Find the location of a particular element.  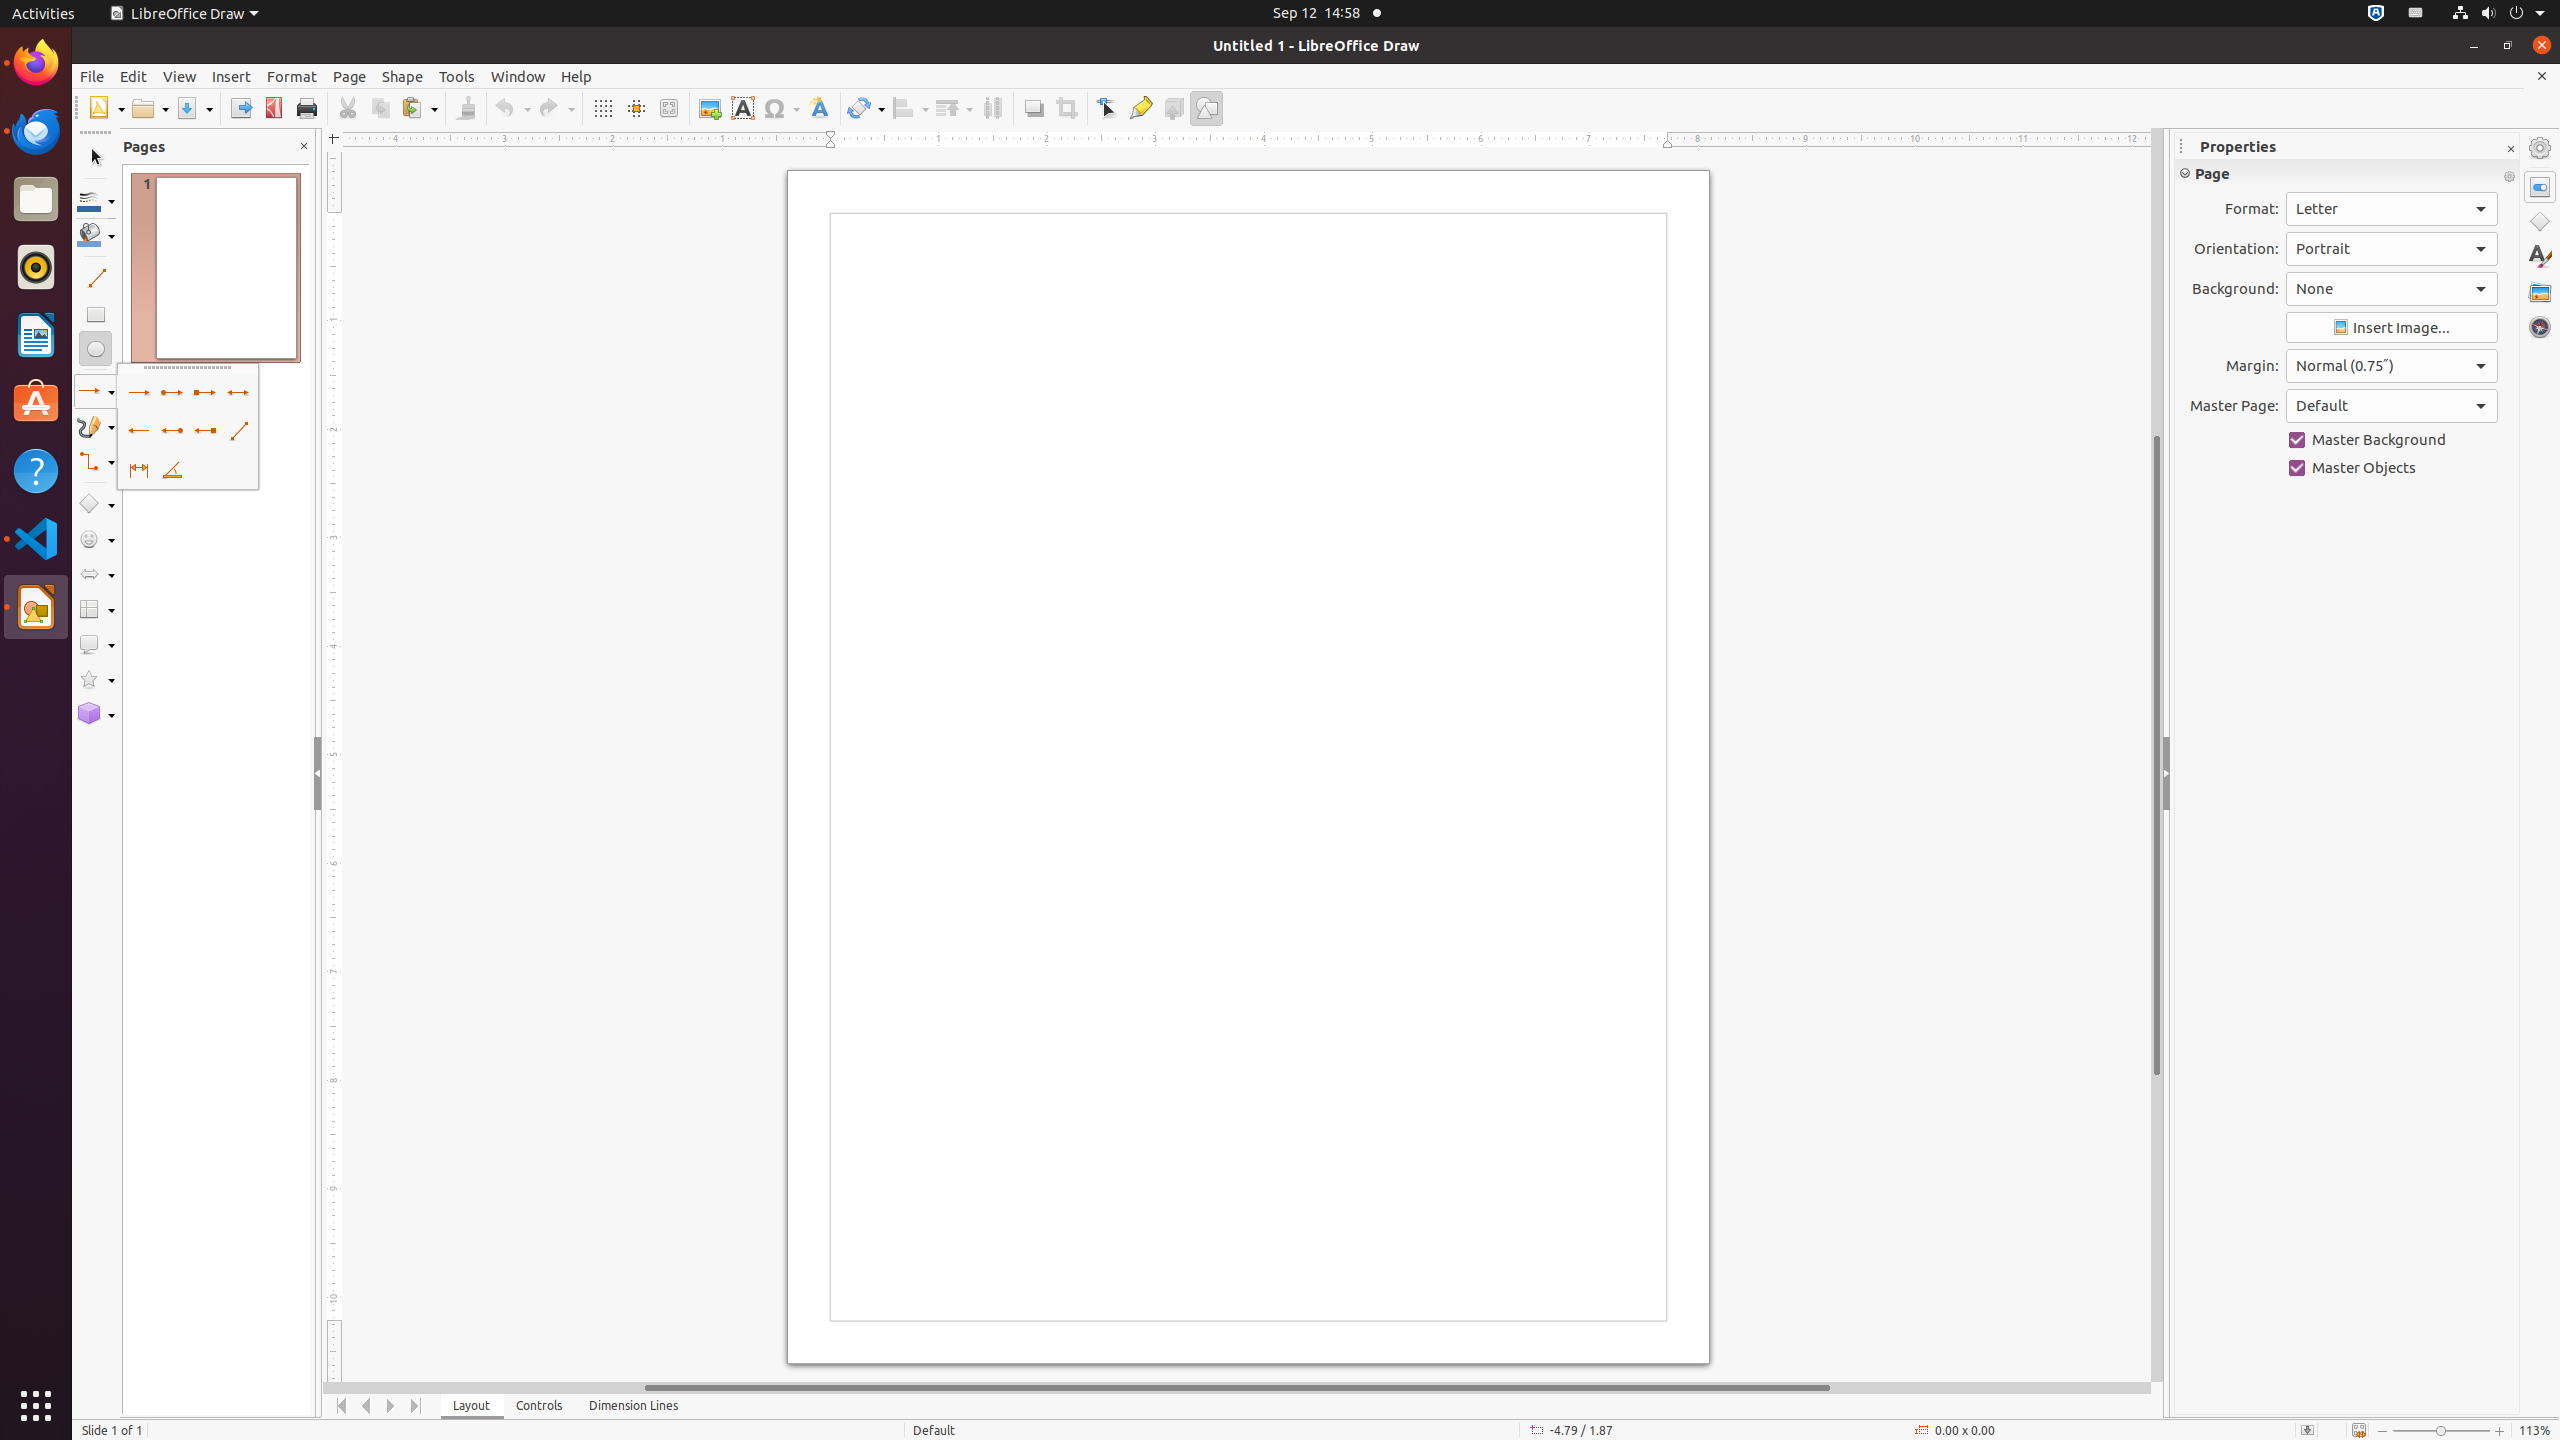

Helplines While Moving is located at coordinates (636, 108).